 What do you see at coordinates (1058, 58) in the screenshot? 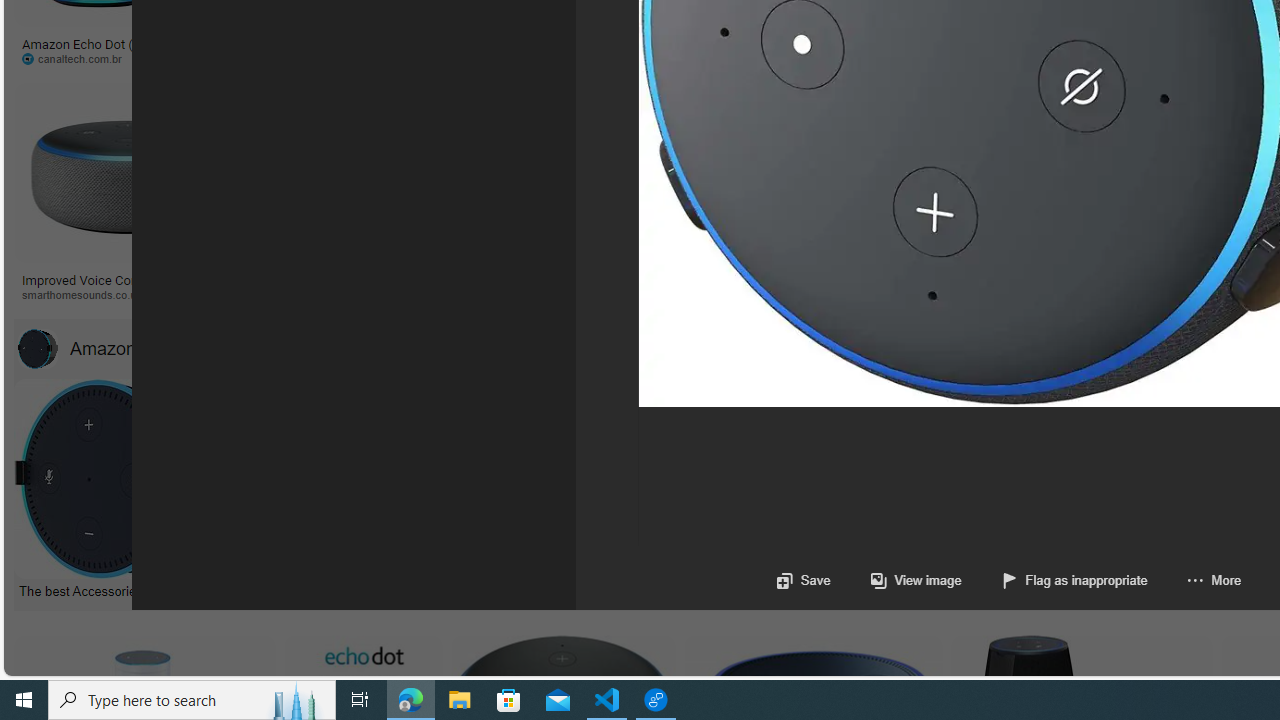
I see `buynow.com.ec` at bounding box center [1058, 58].